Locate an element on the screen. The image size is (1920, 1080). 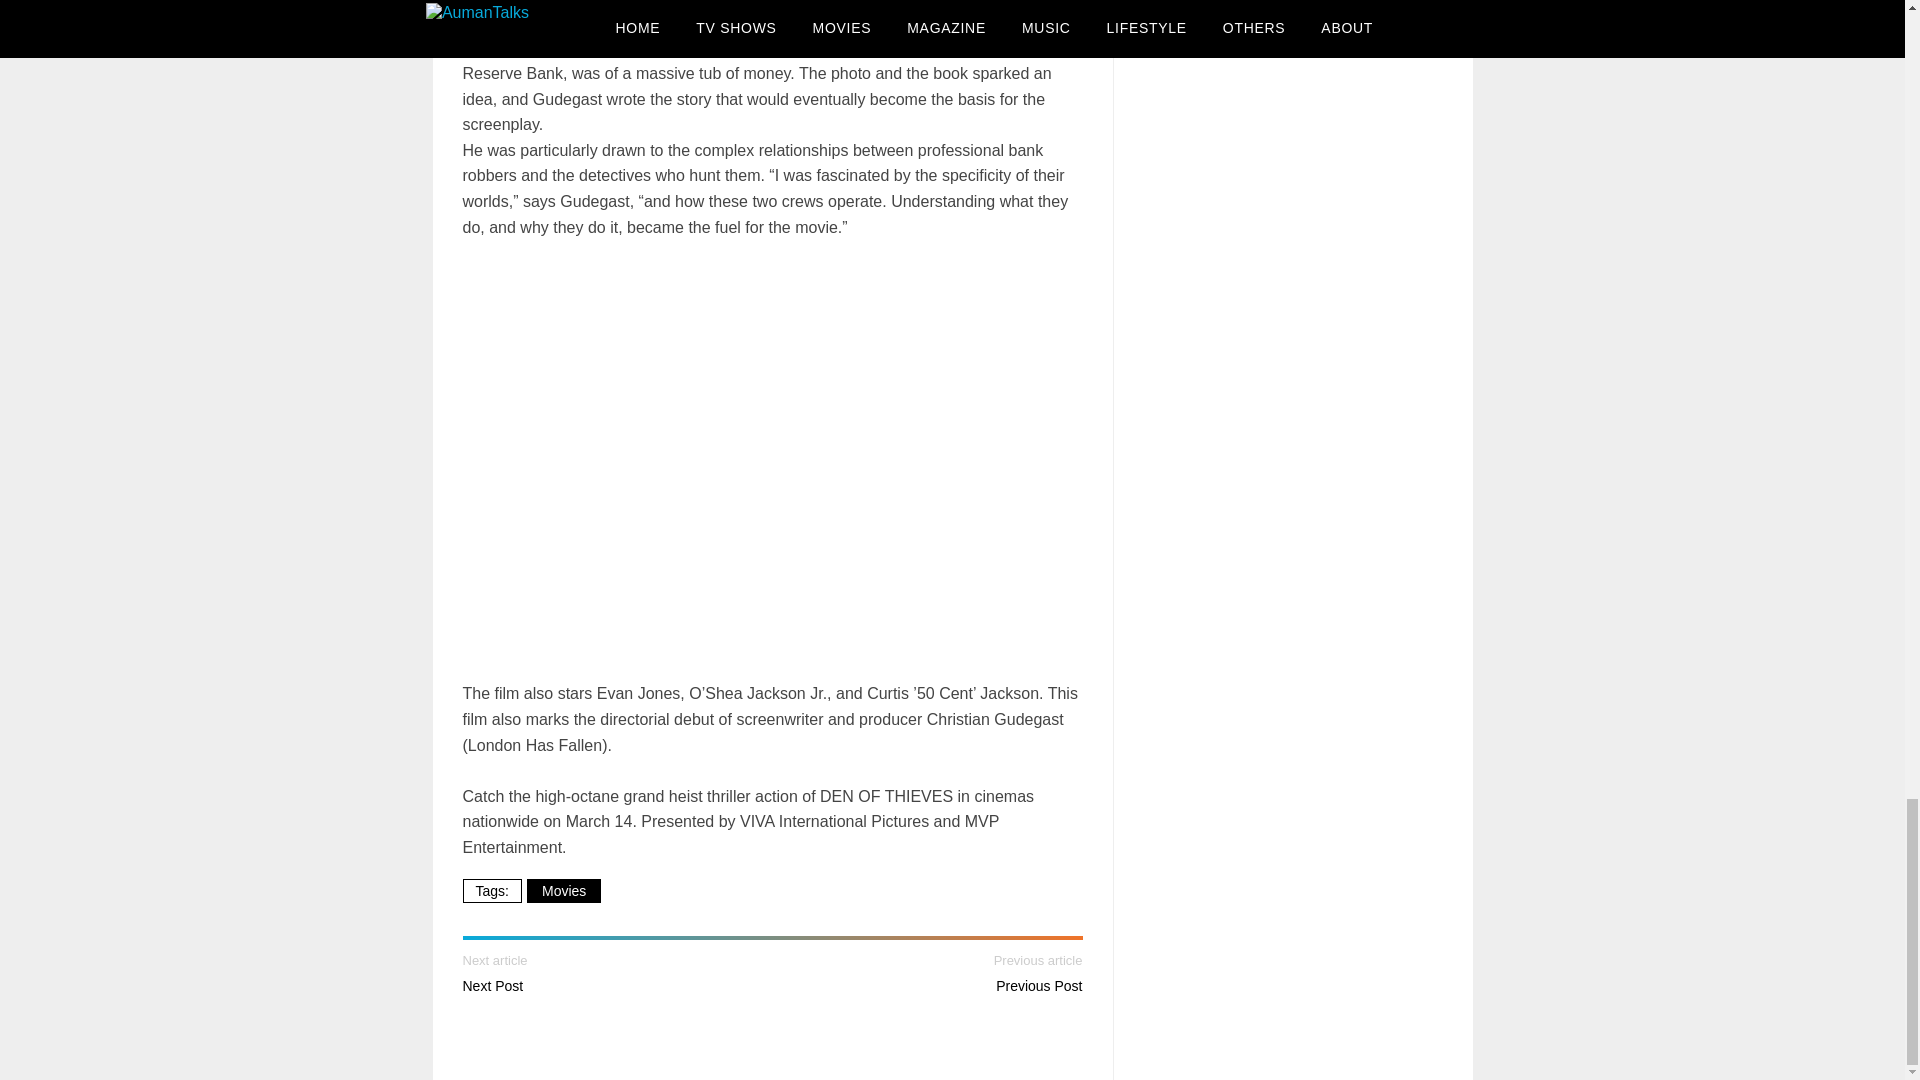
Next Post is located at coordinates (492, 986).